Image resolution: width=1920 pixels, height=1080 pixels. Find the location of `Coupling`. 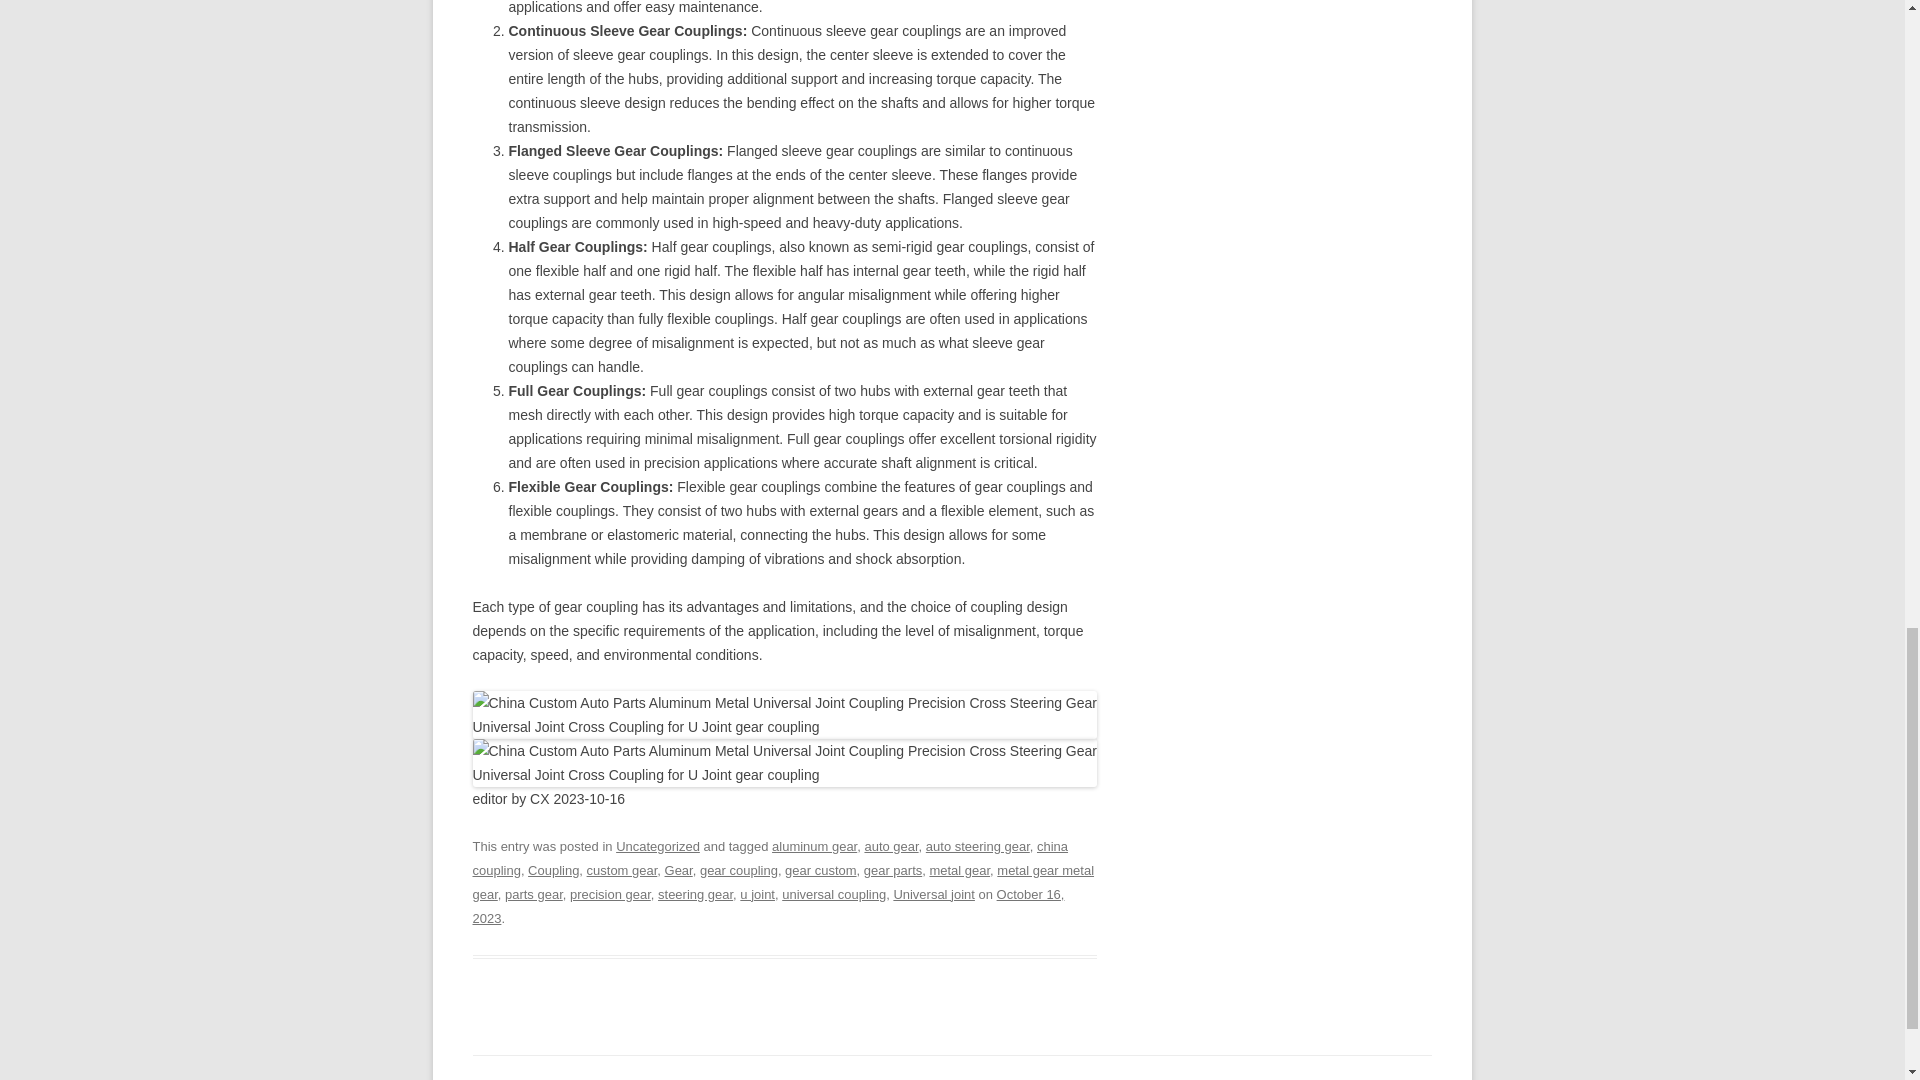

Coupling is located at coordinates (554, 870).